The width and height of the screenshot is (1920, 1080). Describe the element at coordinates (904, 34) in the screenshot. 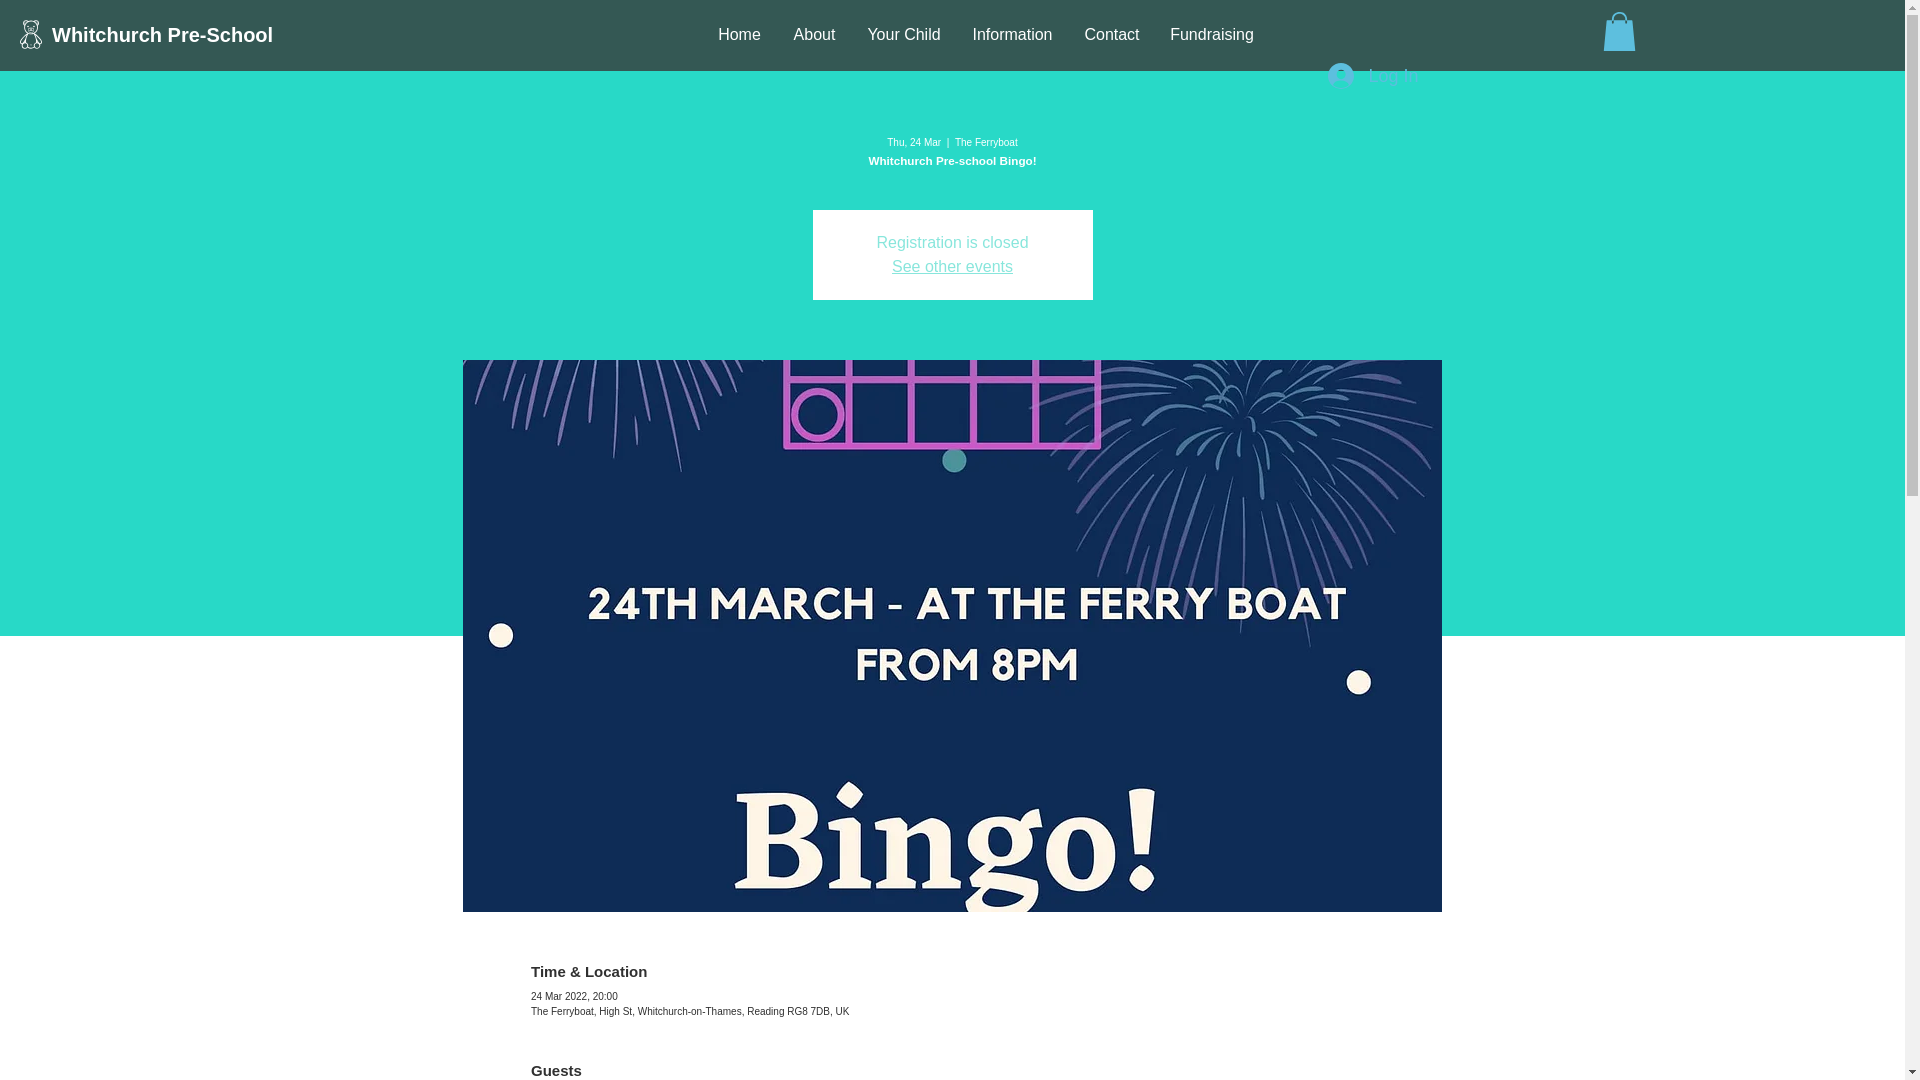

I see `Your Child` at that location.